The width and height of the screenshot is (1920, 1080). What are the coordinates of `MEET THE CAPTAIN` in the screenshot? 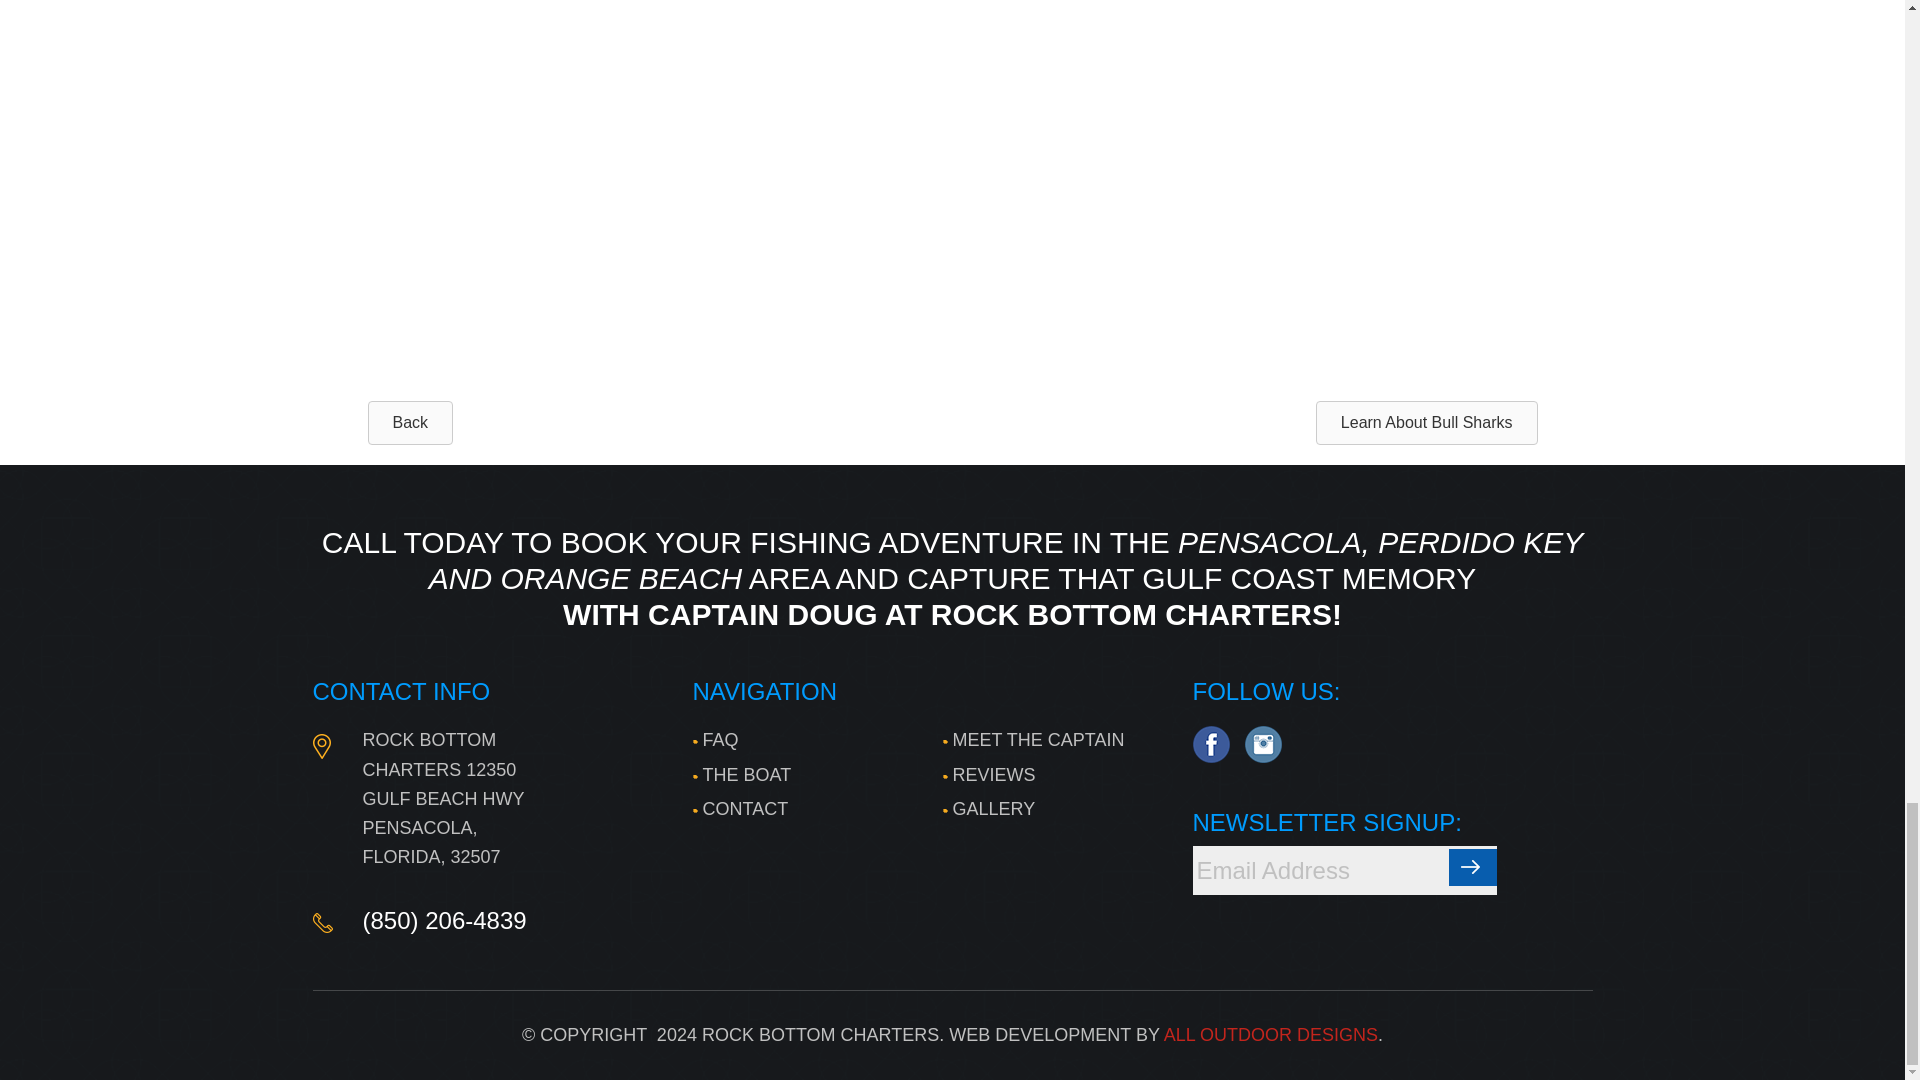 It's located at (1032, 740).